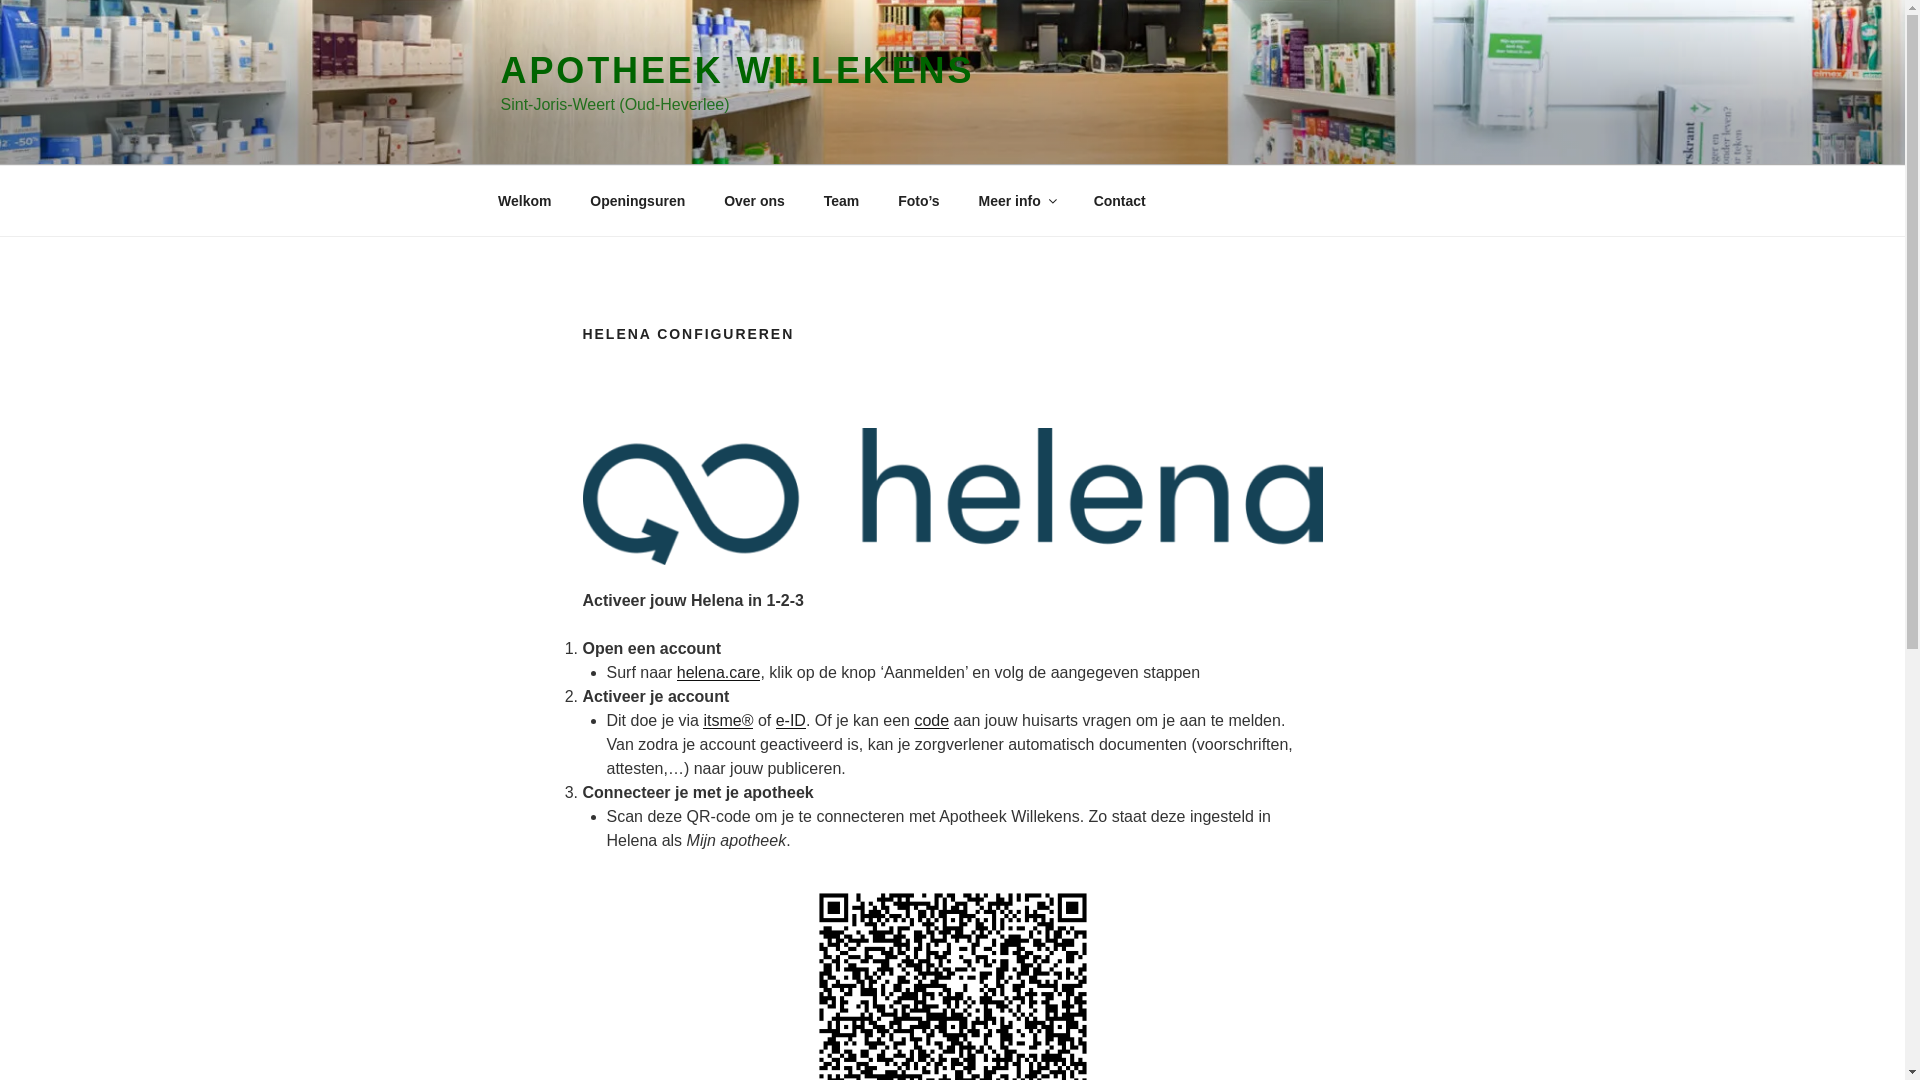 This screenshot has height=1080, width=1920. What do you see at coordinates (638, 200) in the screenshot?
I see `Openingsuren` at bounding box center [638, 200].